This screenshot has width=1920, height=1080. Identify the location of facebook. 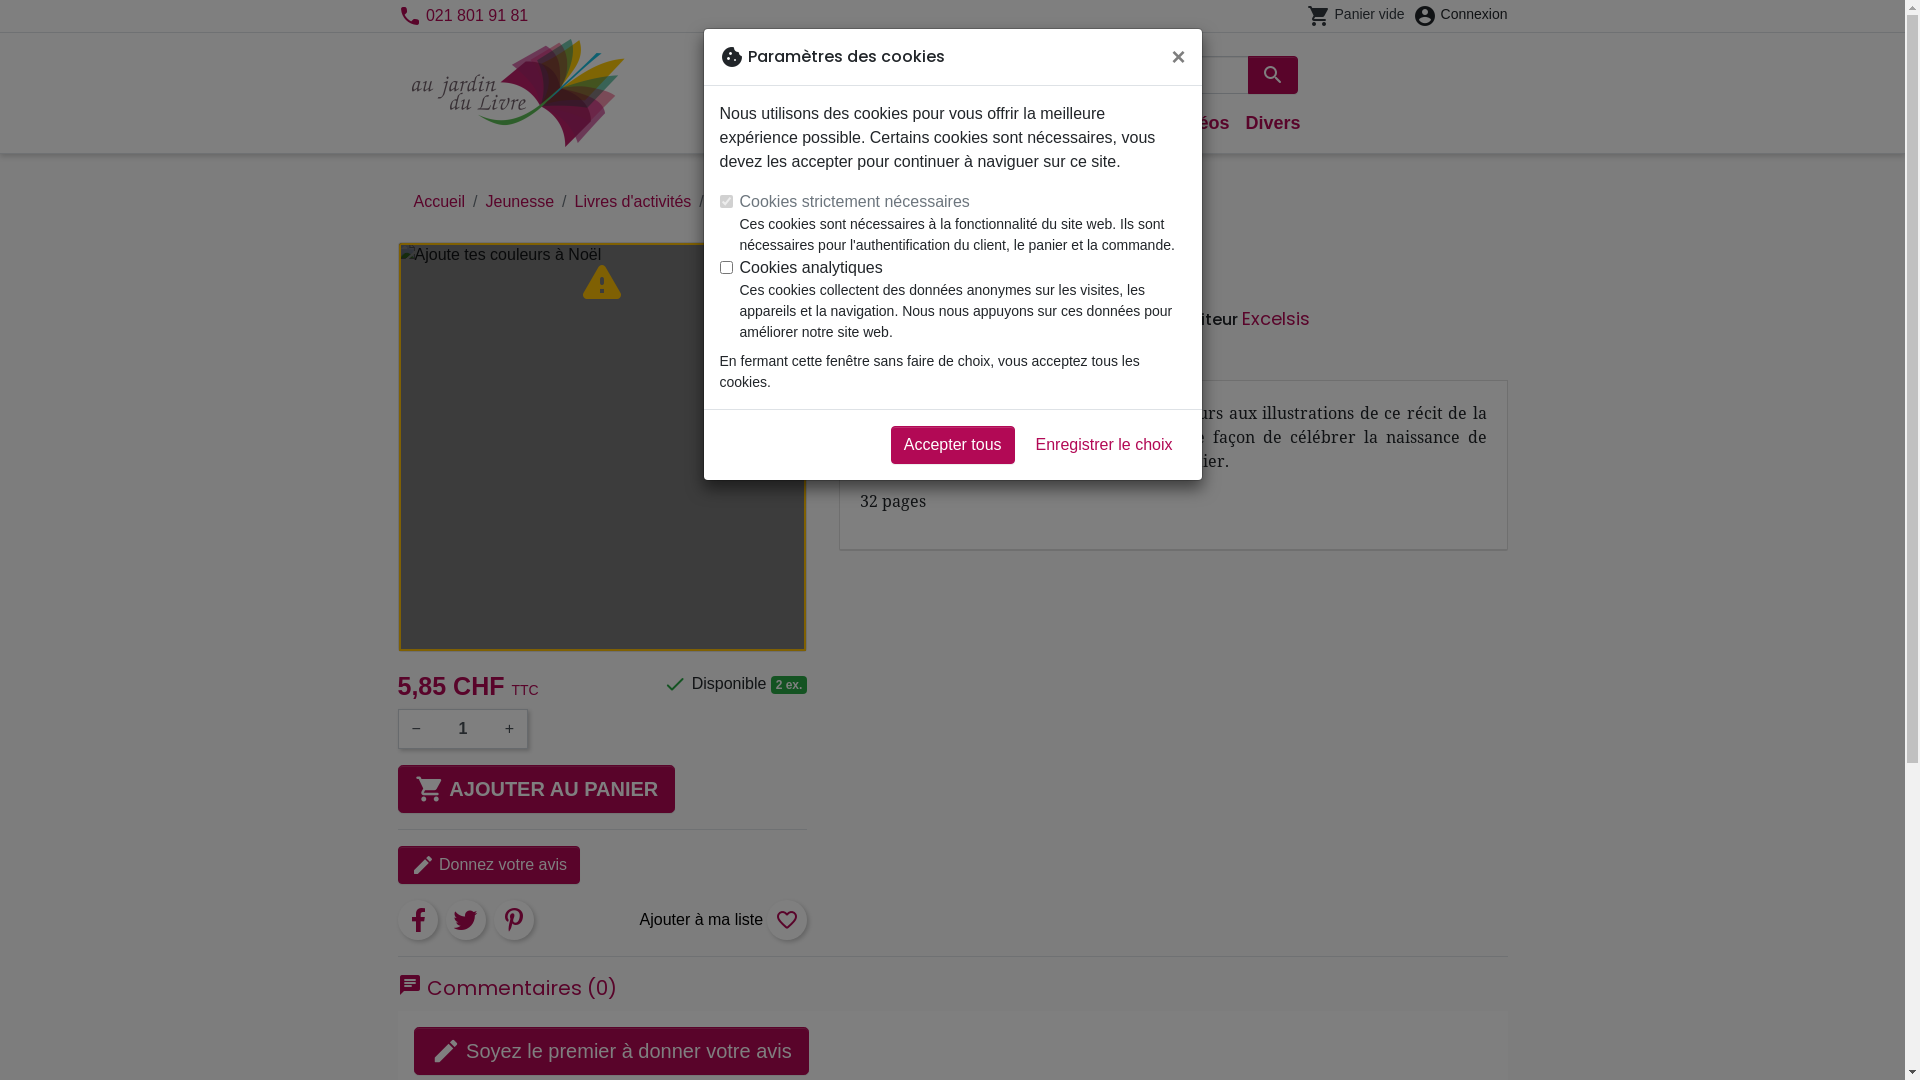
(418, 920).